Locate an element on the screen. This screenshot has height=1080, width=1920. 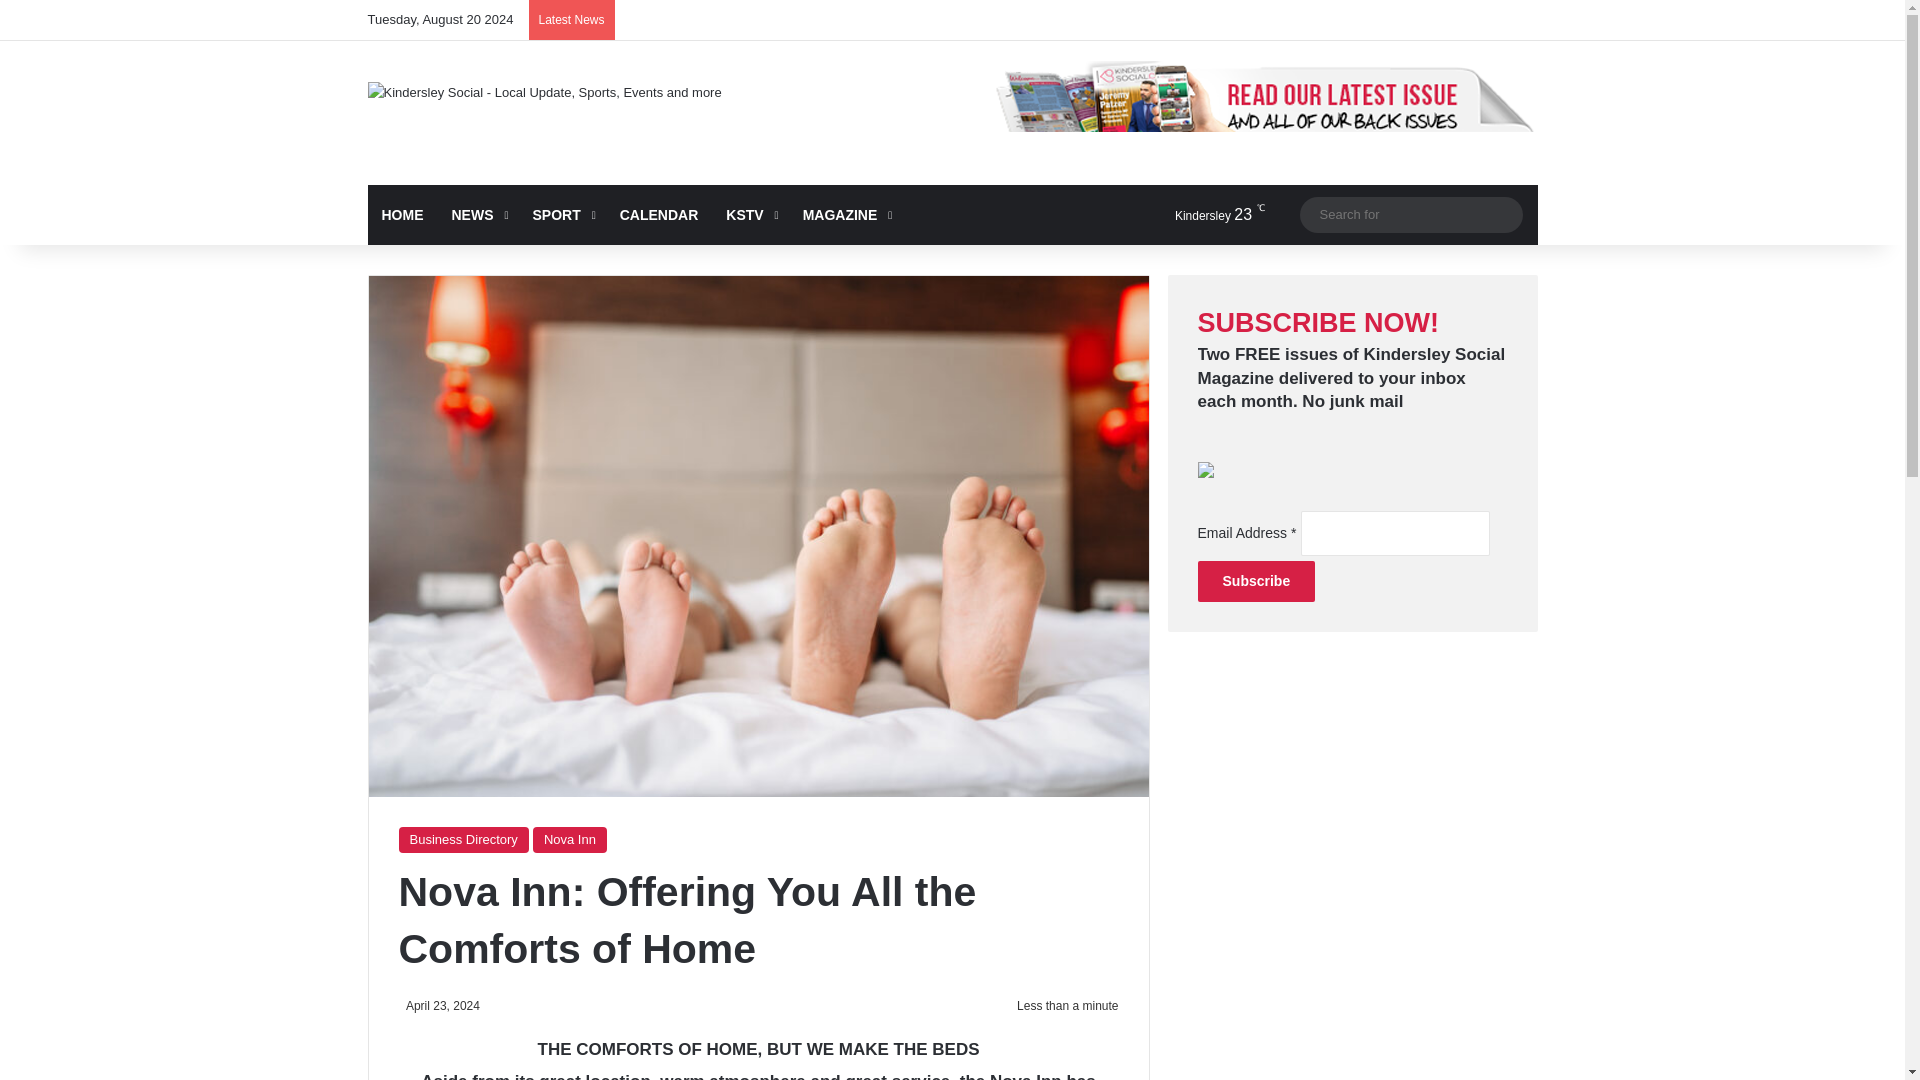
Scattered Clouds is located at coordinates (1202, 214).